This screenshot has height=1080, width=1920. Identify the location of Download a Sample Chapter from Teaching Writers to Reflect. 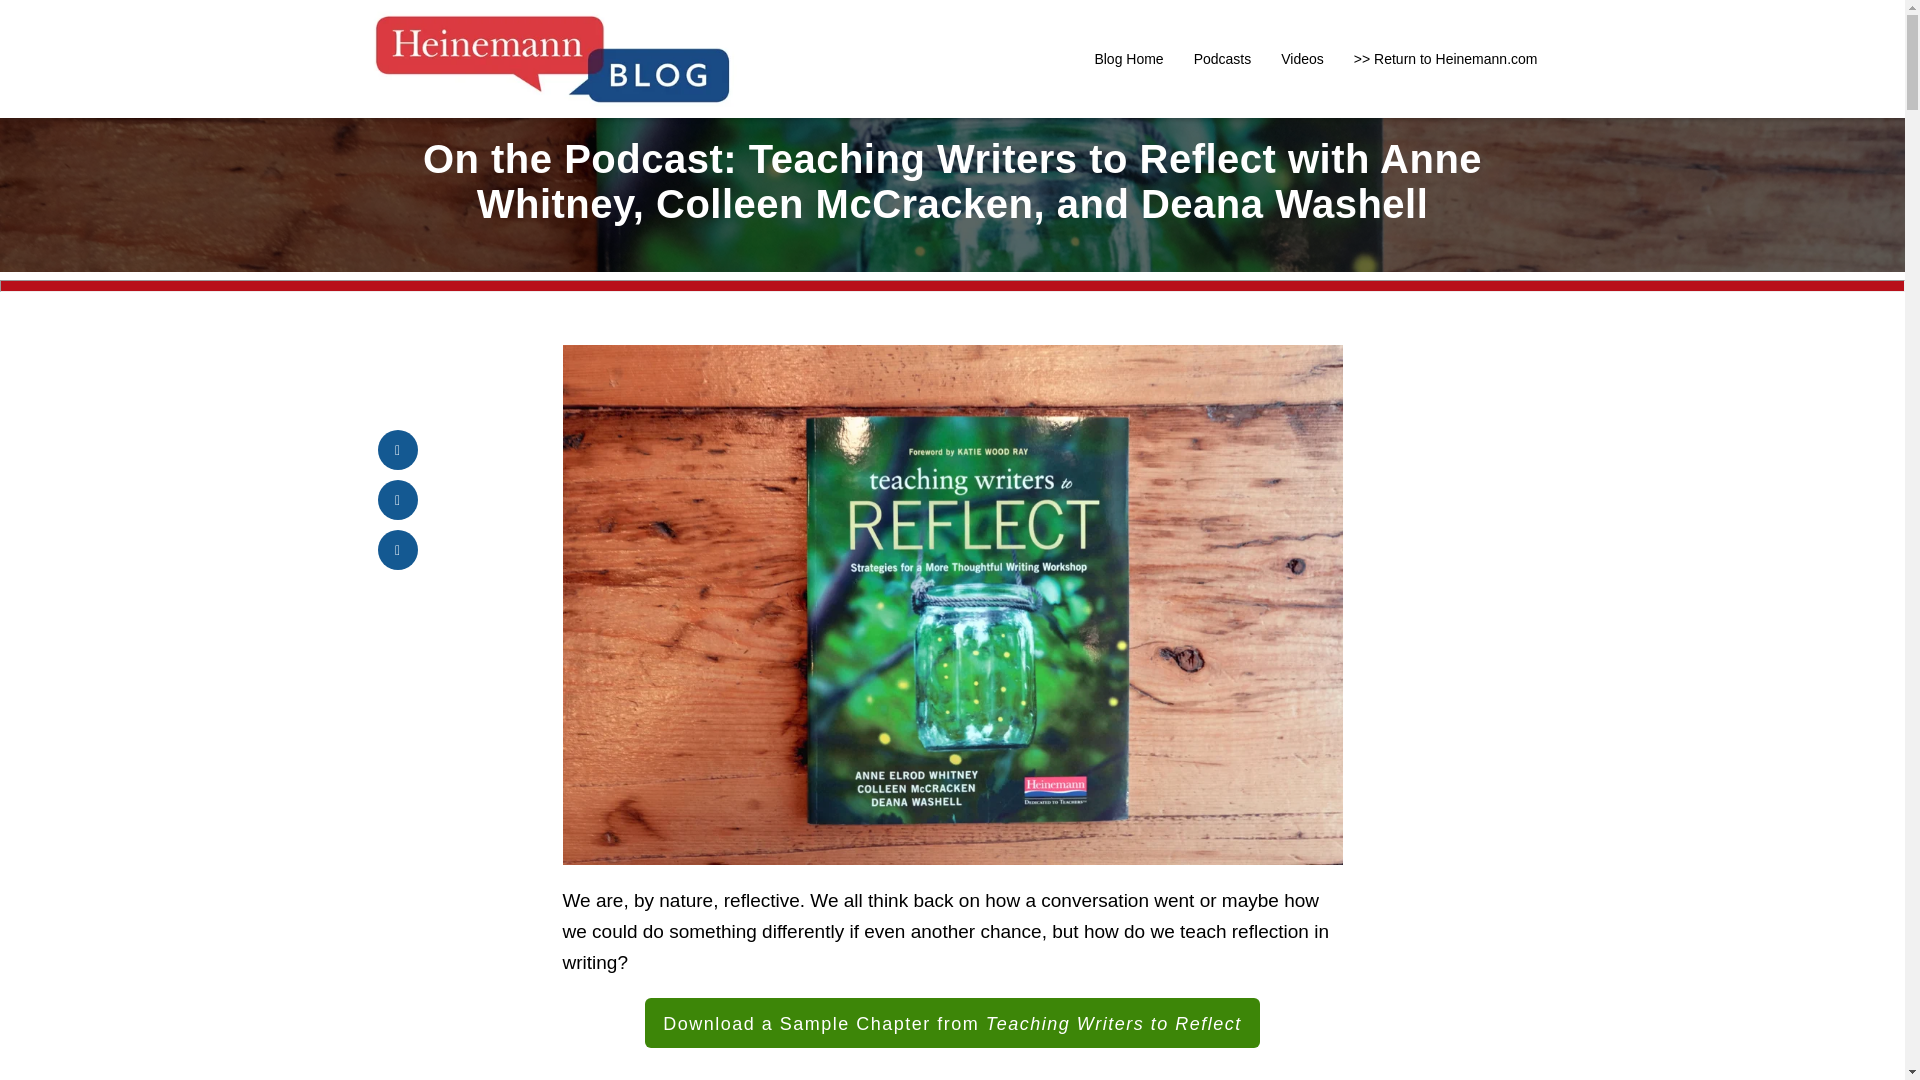
(952, 1022).